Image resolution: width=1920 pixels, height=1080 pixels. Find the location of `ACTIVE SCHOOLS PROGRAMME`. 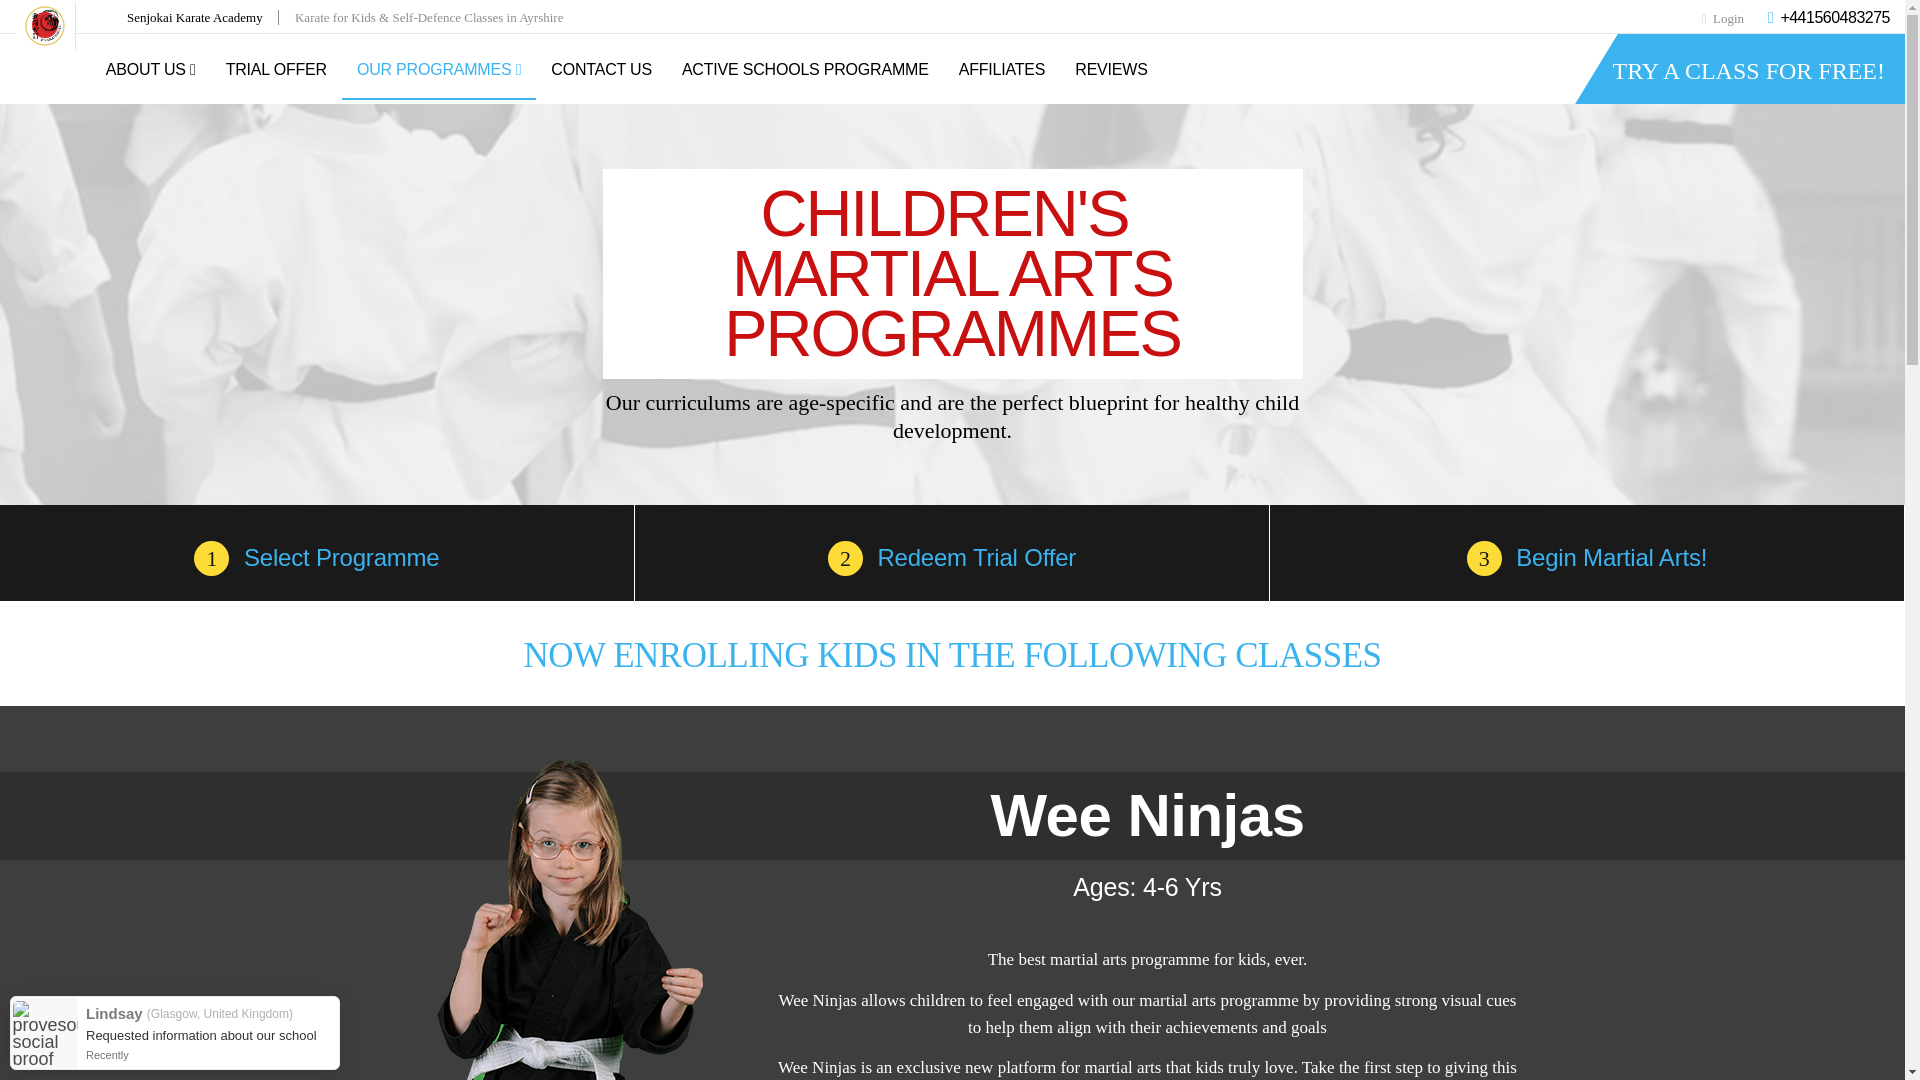

ACTIVE SCHOOLS PROGRAMME is located at coordinates (805, 70).